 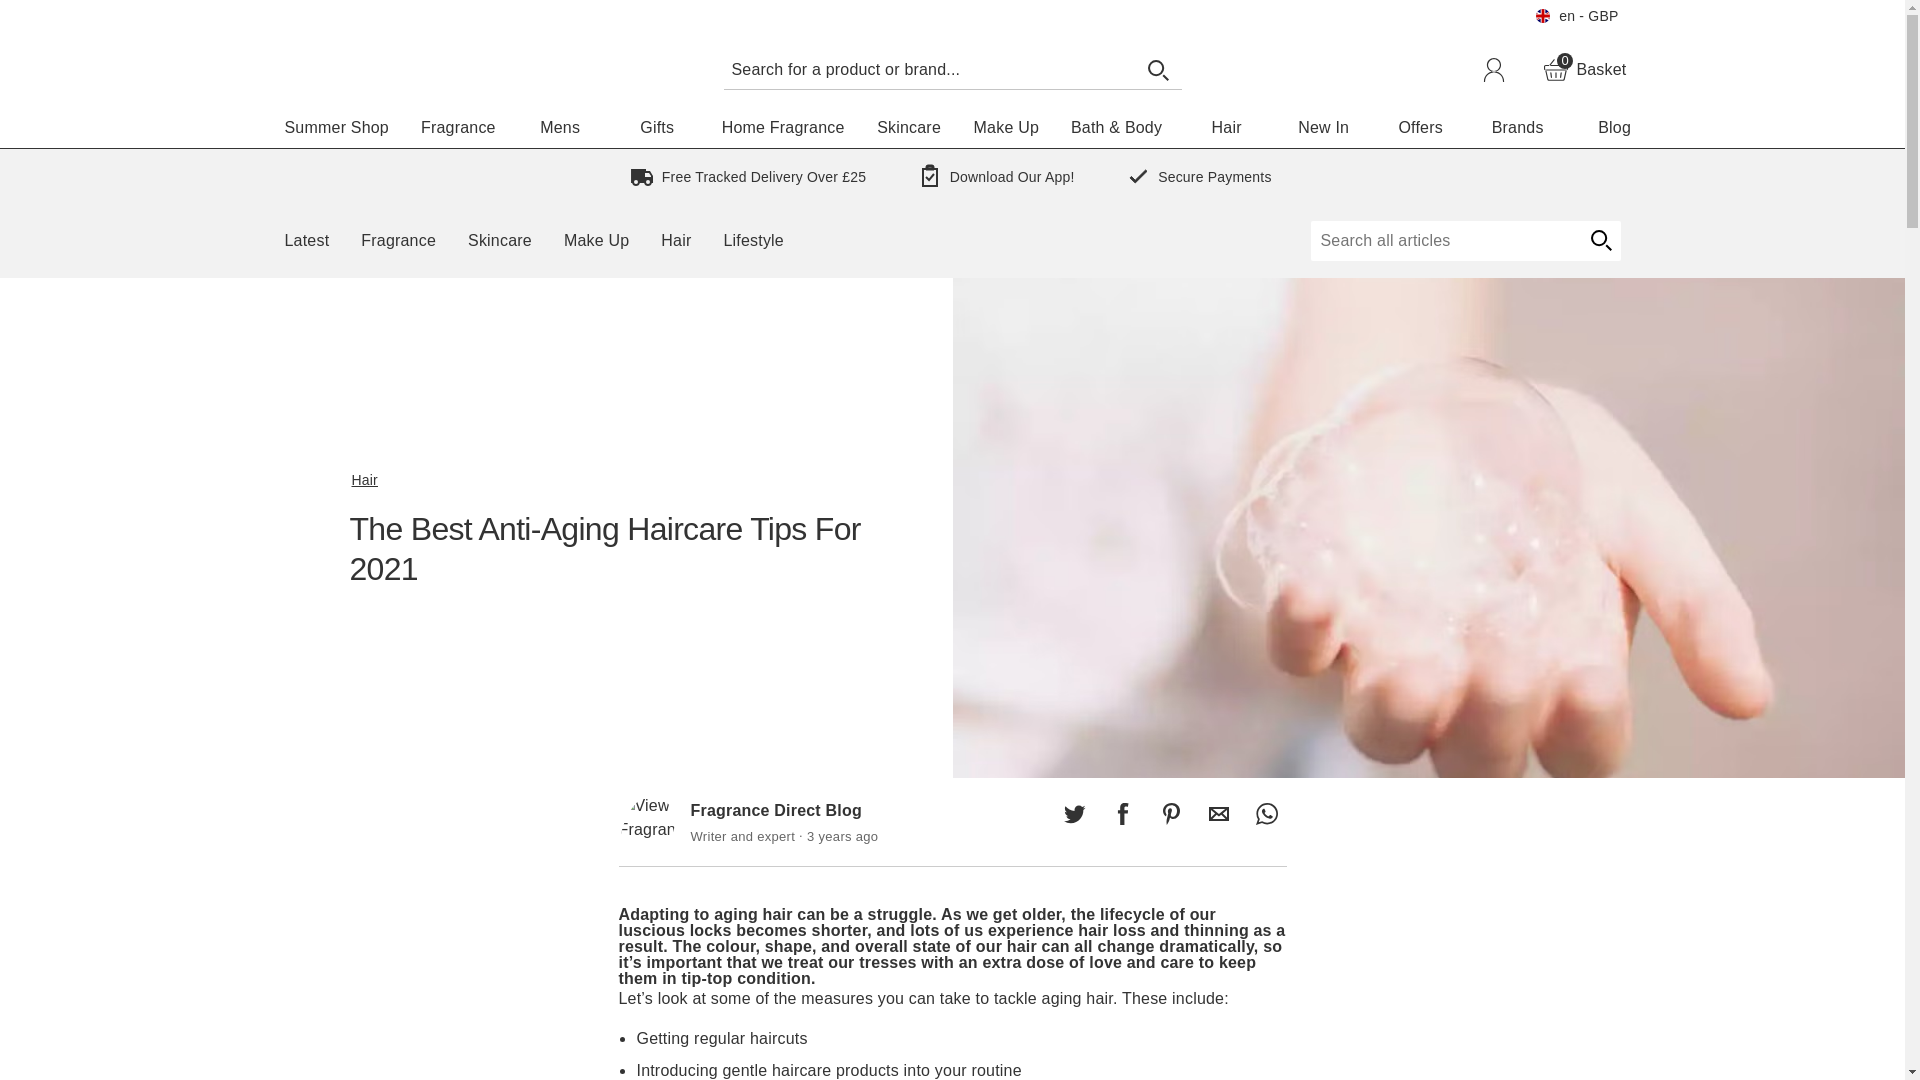 What do you see at coordinates (928, 68) in the screenshot?
I see `Search for a product or brand...` at bounding box center [928, 68].